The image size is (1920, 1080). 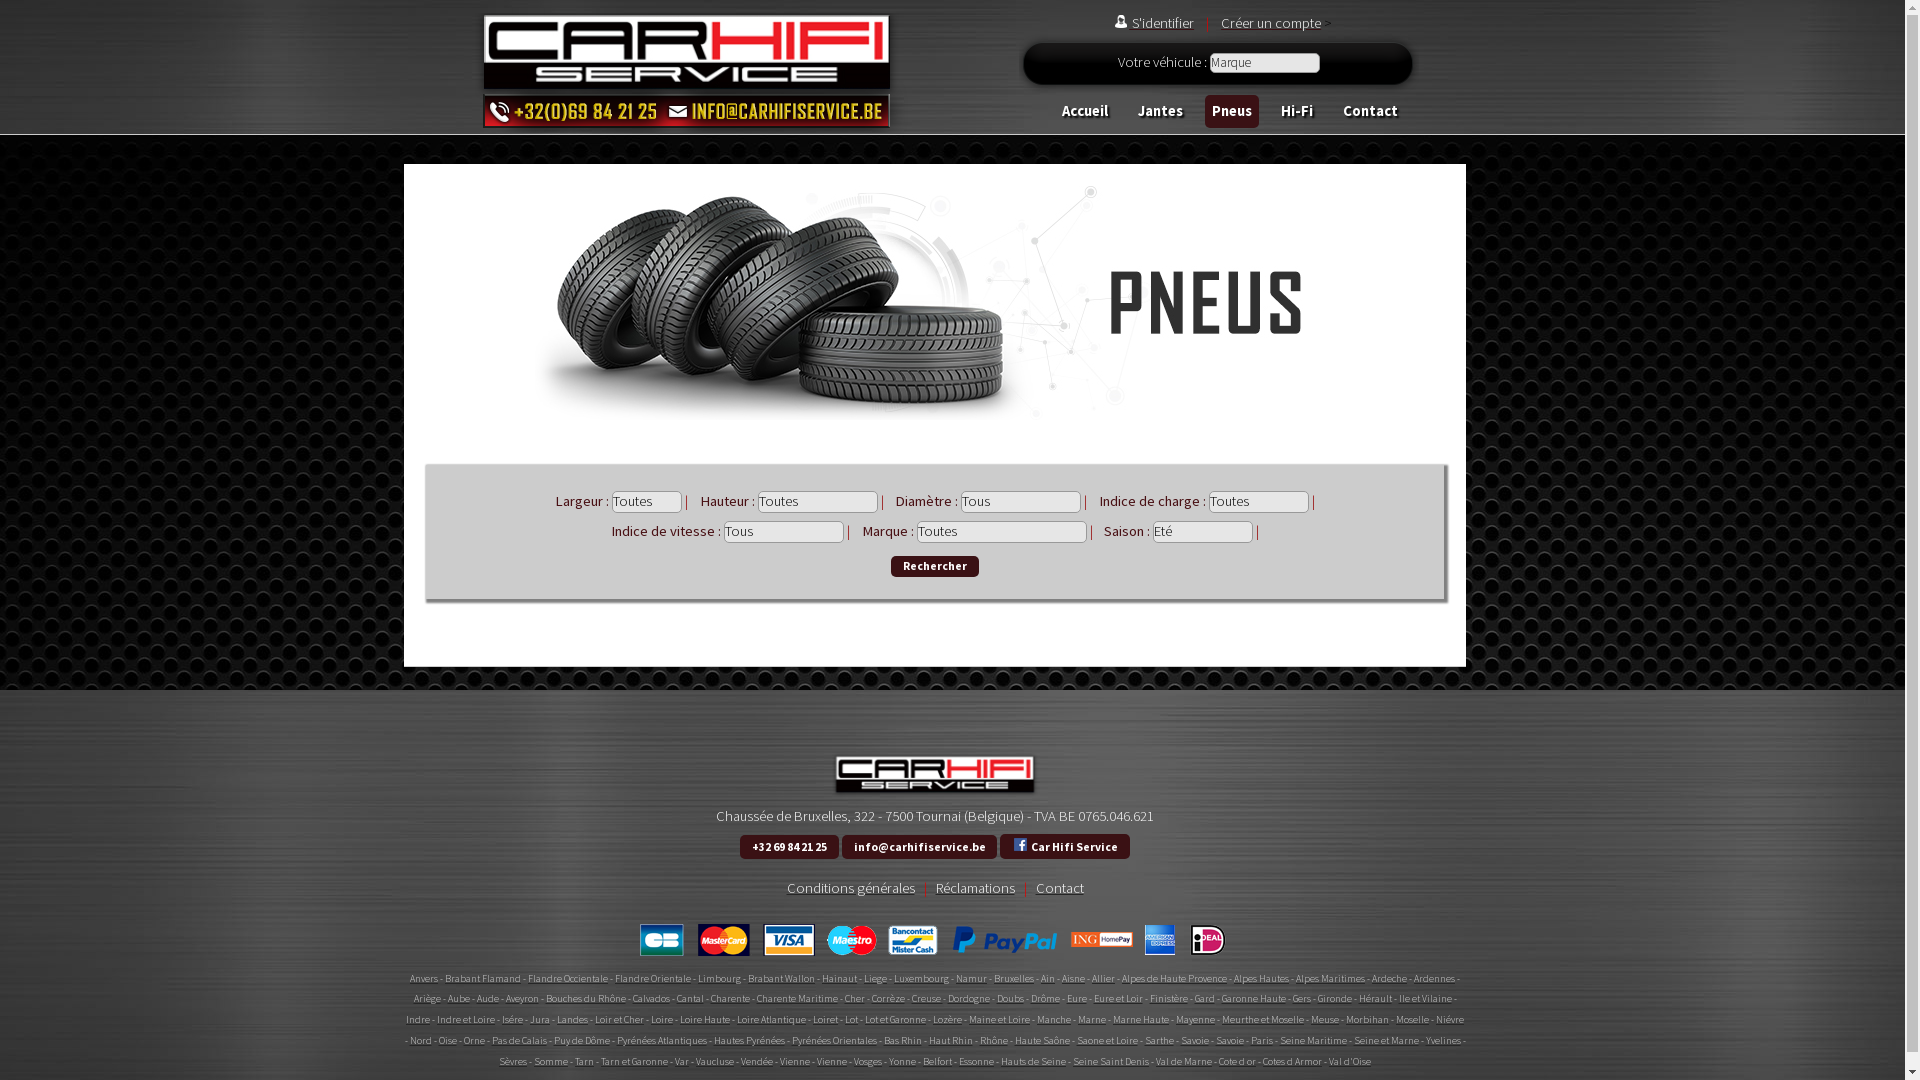 What do you see at coordinates (852, 1020) in the screenshot?
I see `Lot` at bounding box center [852, 1020].